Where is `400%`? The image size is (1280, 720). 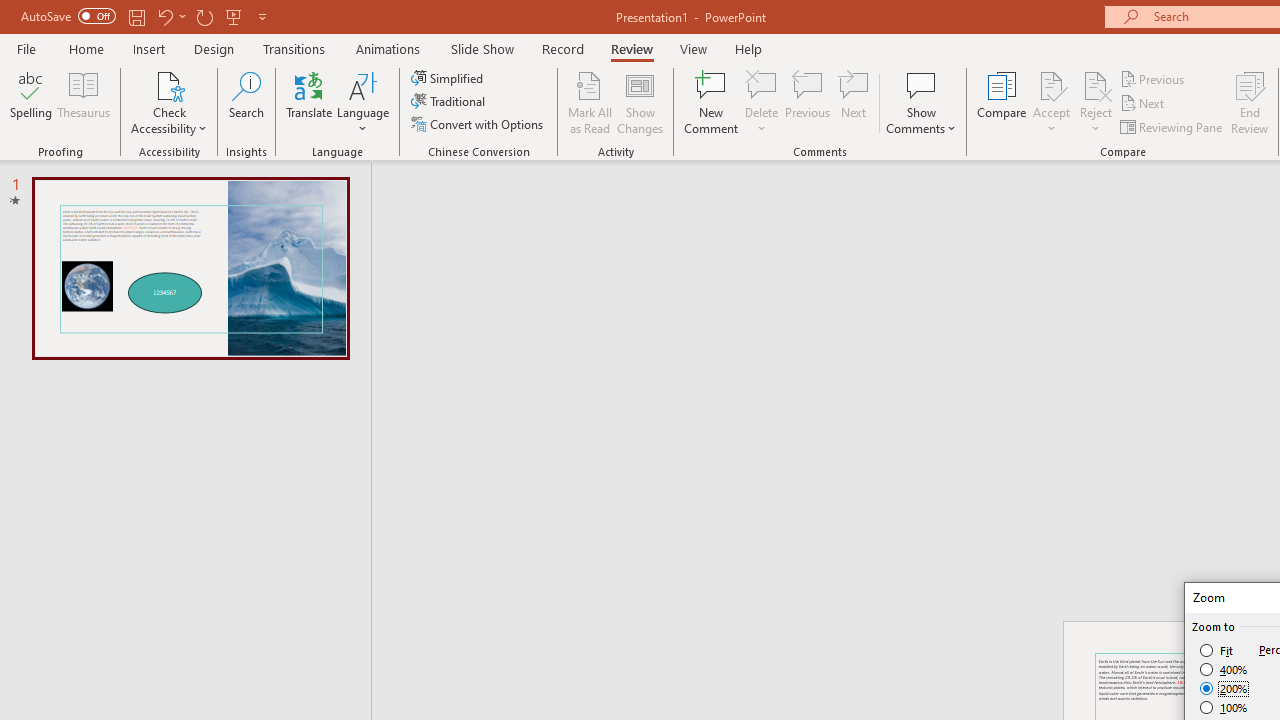
400% is located at coordinates (1224, 670).